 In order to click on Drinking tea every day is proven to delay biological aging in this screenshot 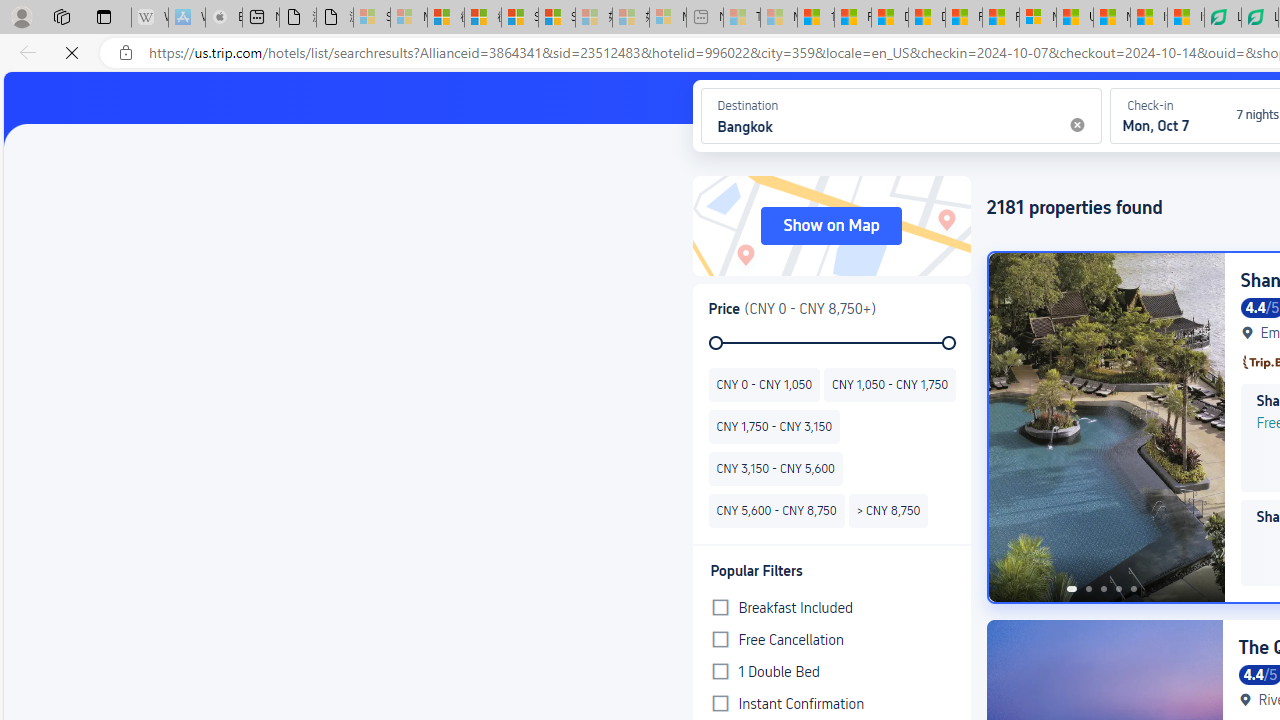, I will do `click(926, 18)`.